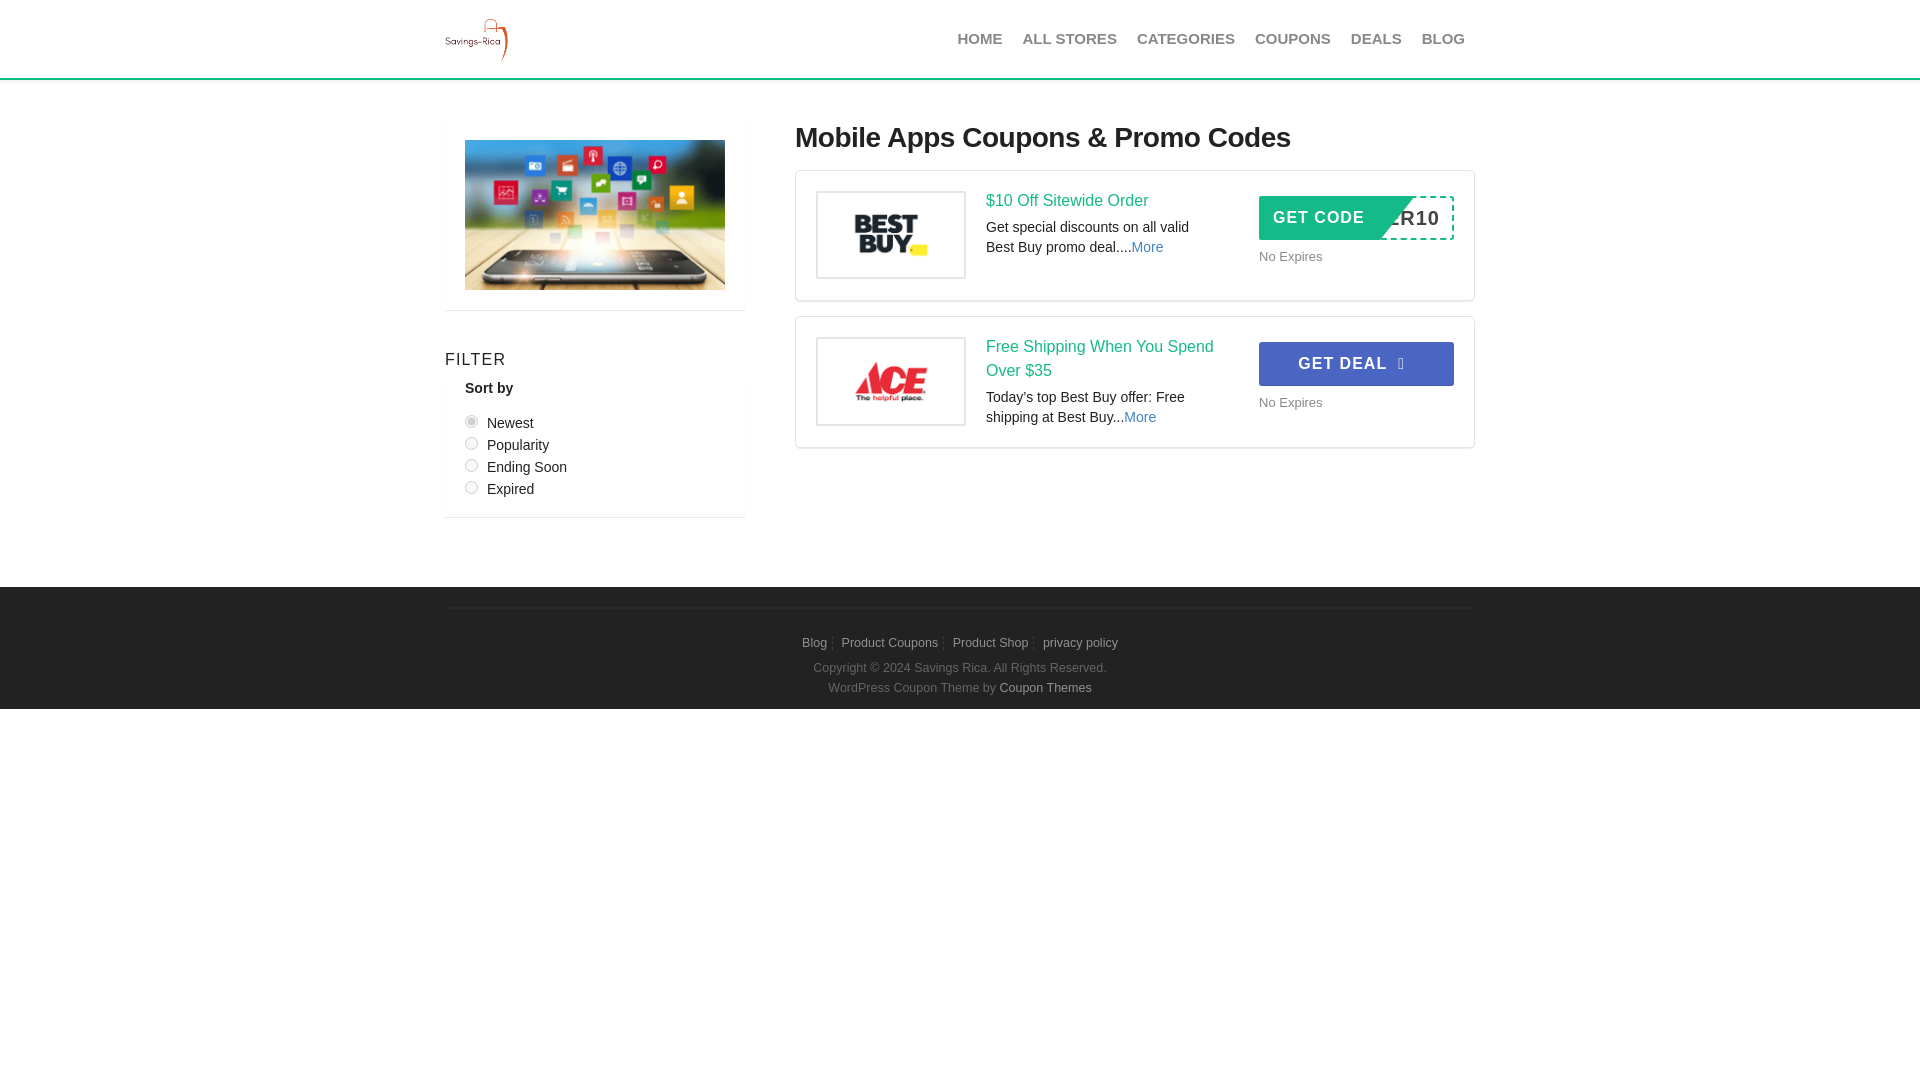 This screenshot has width=1920, height=1080. What do you see at coordinates (1376, 38) in the screenshot?
I see `BLOG` at bounding box center [1376, 38].